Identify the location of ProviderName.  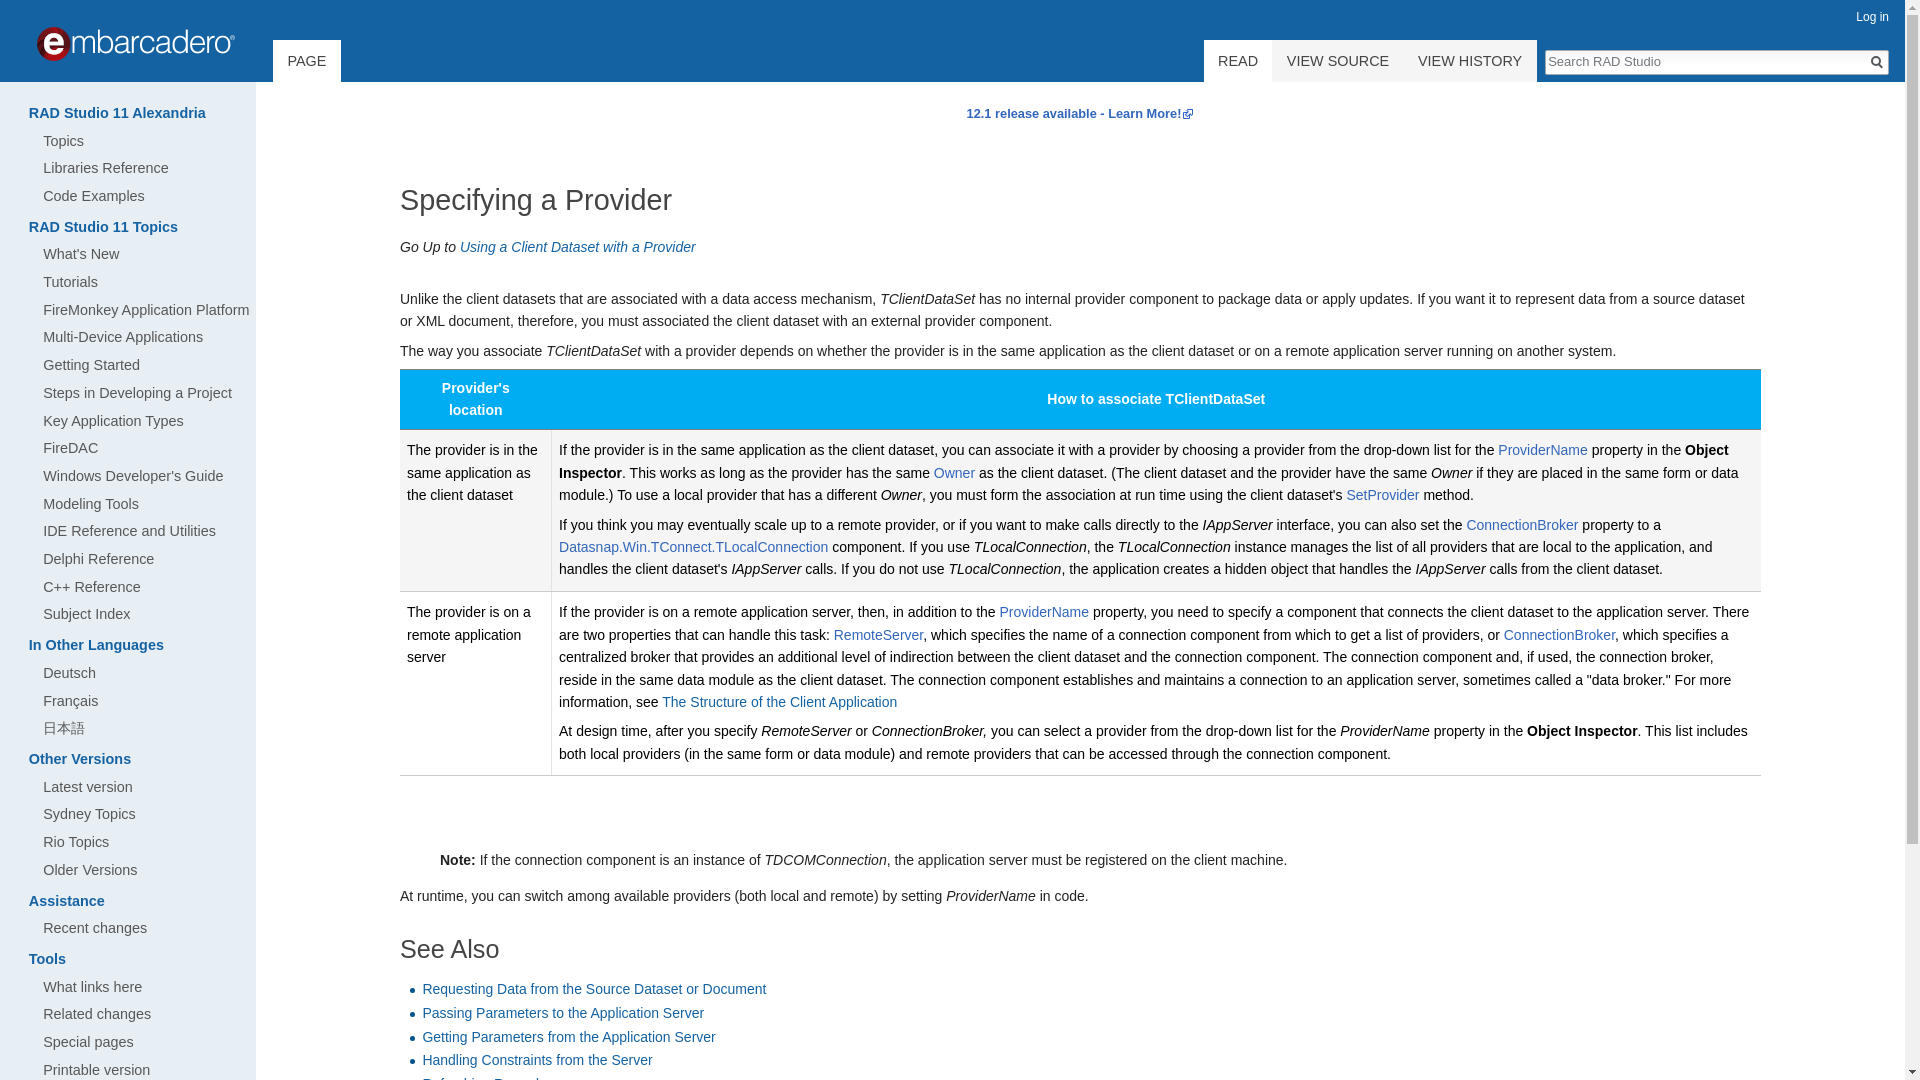
(1542, 449).